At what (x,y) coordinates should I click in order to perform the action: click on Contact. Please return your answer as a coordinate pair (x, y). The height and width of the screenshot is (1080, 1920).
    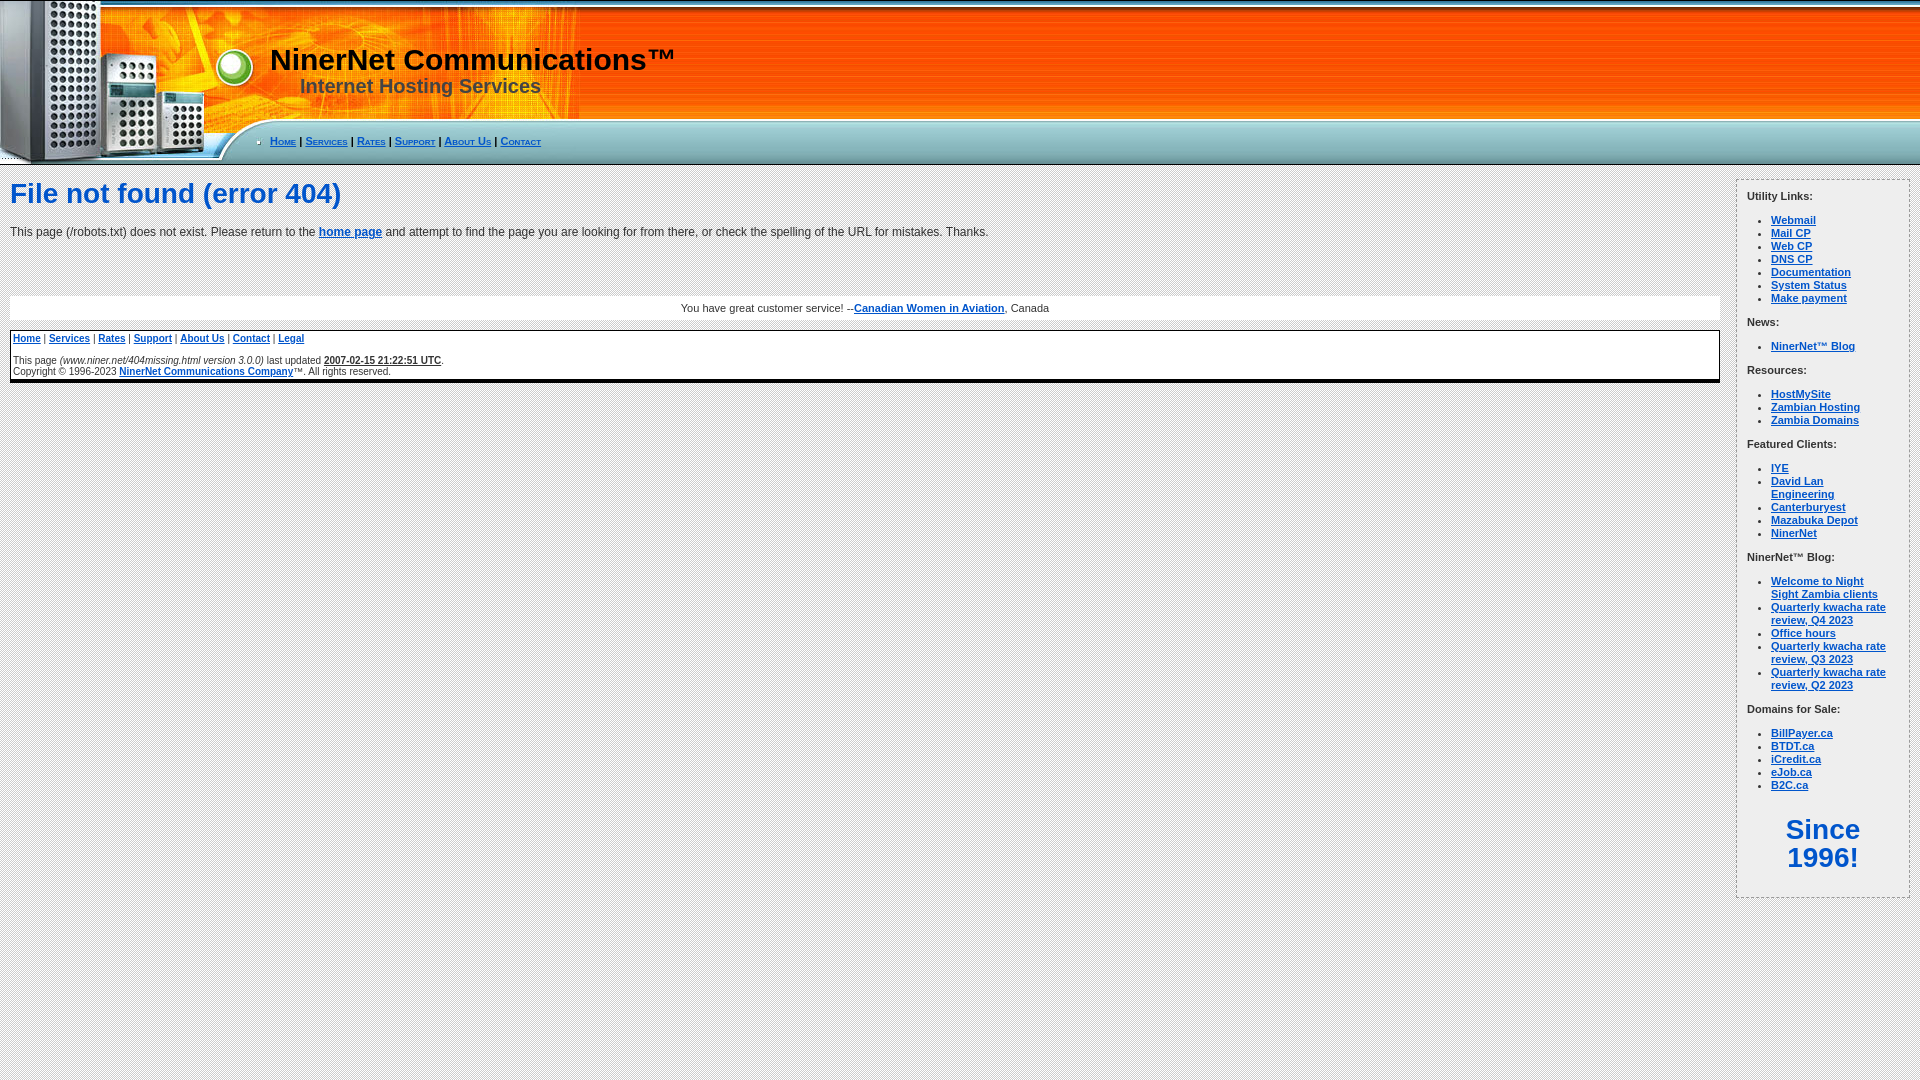
    Looking at the image, I should click on (252, 338).